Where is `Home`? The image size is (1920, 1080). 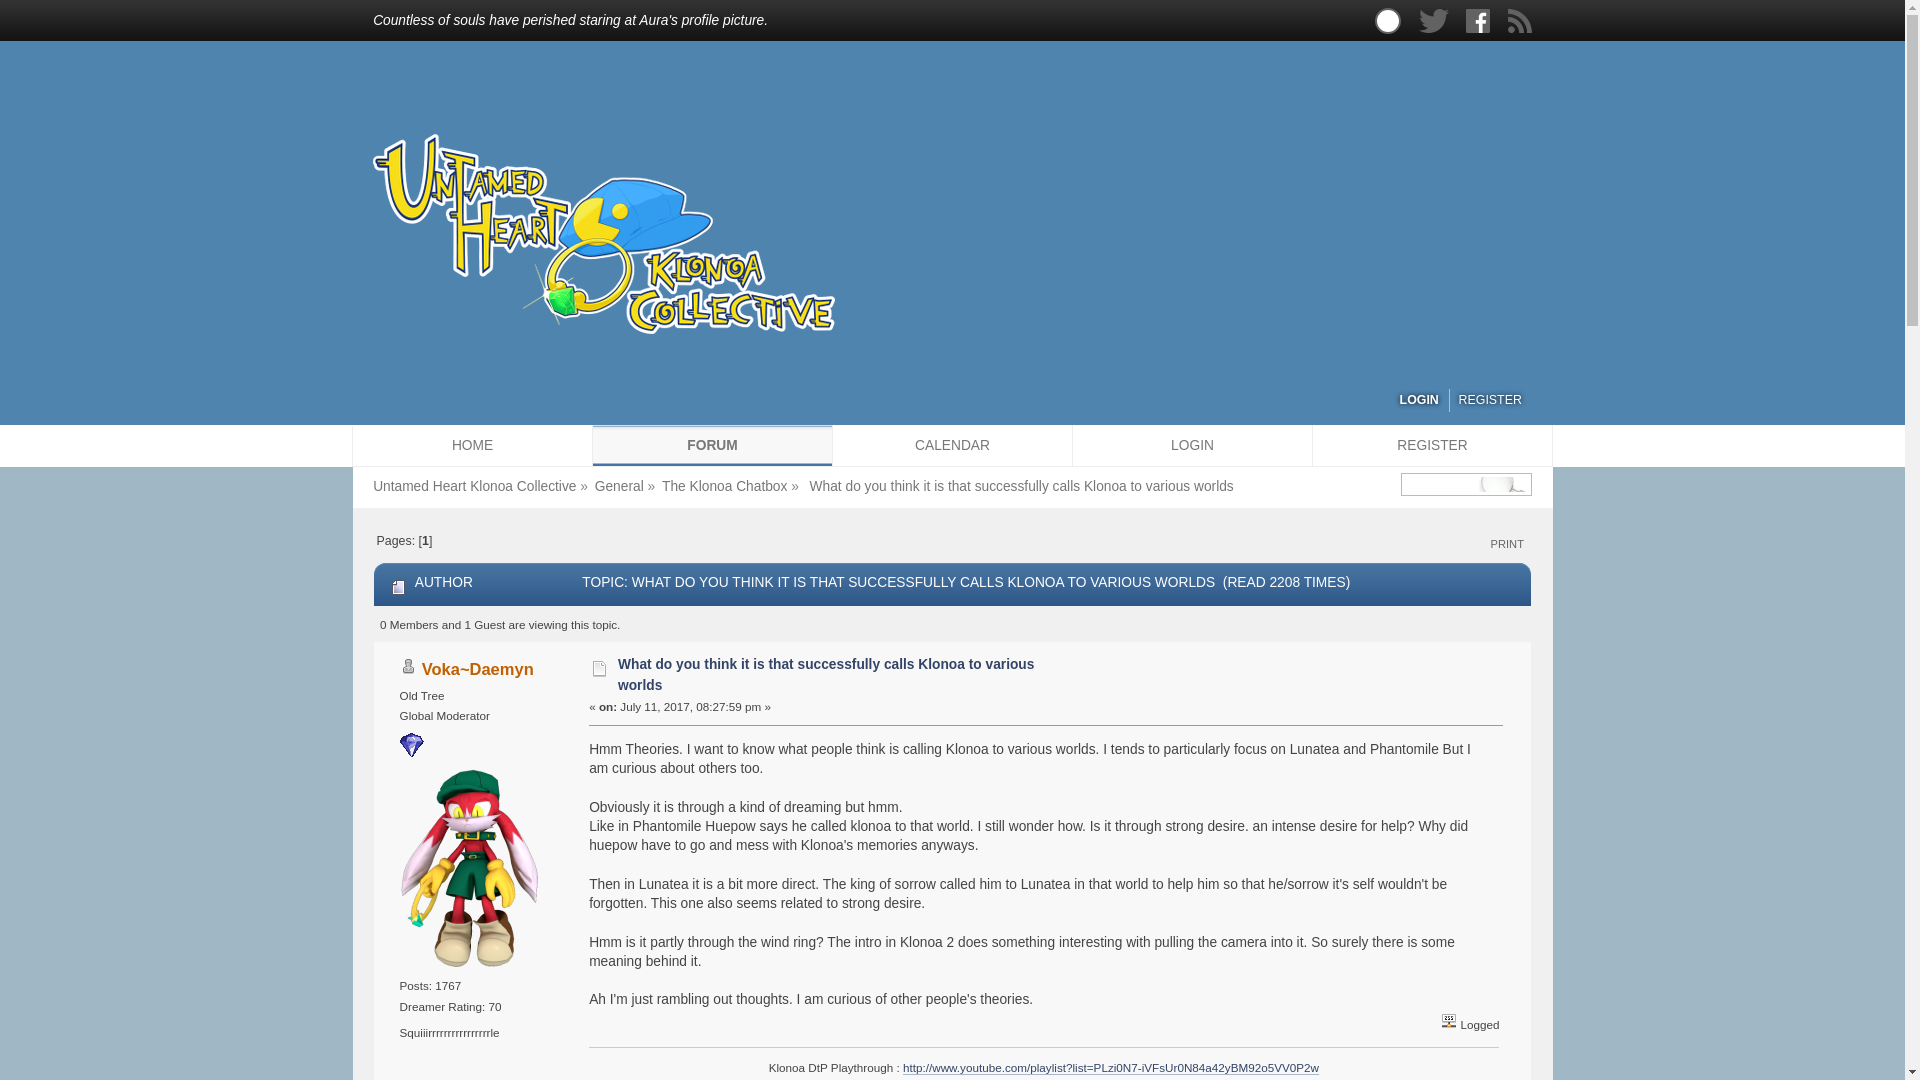 Home is located at coordinates (471, 445).